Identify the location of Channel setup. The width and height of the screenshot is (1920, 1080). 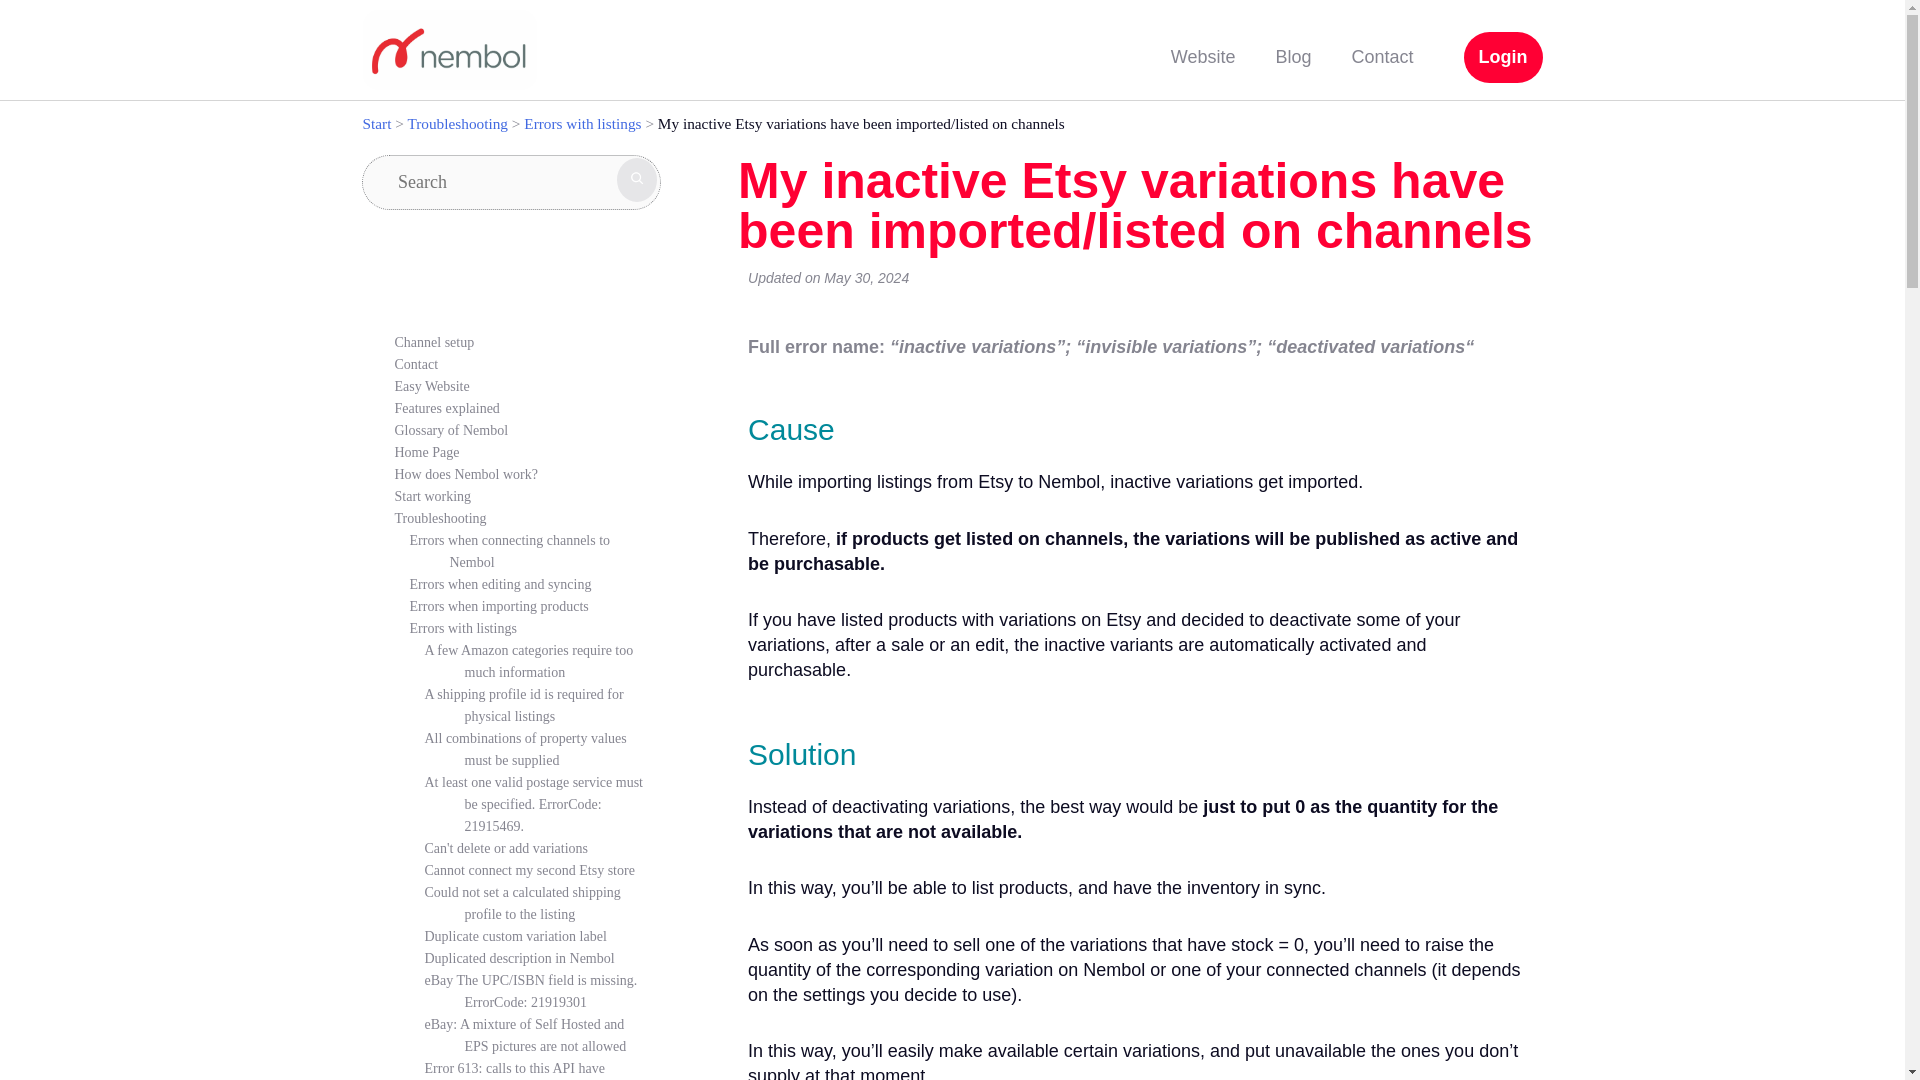
(434, 342).